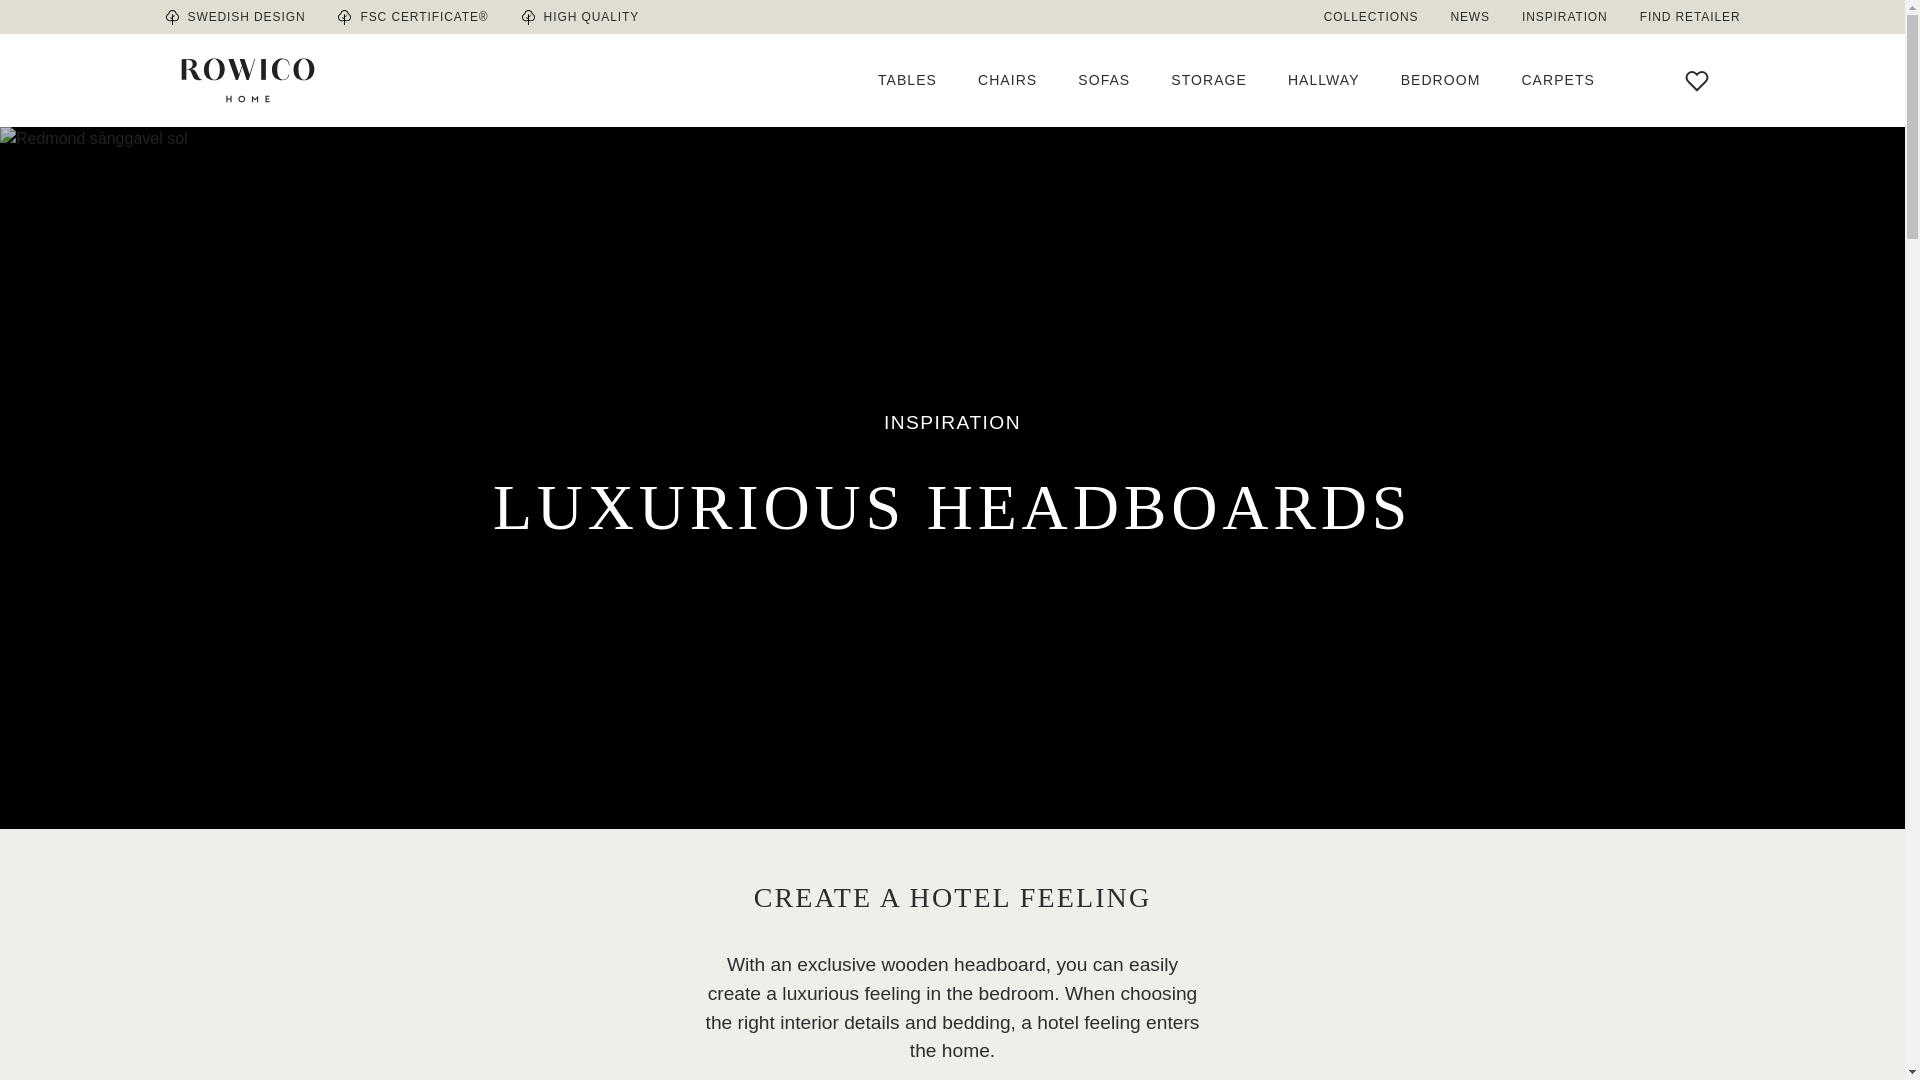 The image size is (1920, 1080). What do you see at coordinates (906, 80) in the screenshot?
I see `TABLES` at bounding box center [906, 80].